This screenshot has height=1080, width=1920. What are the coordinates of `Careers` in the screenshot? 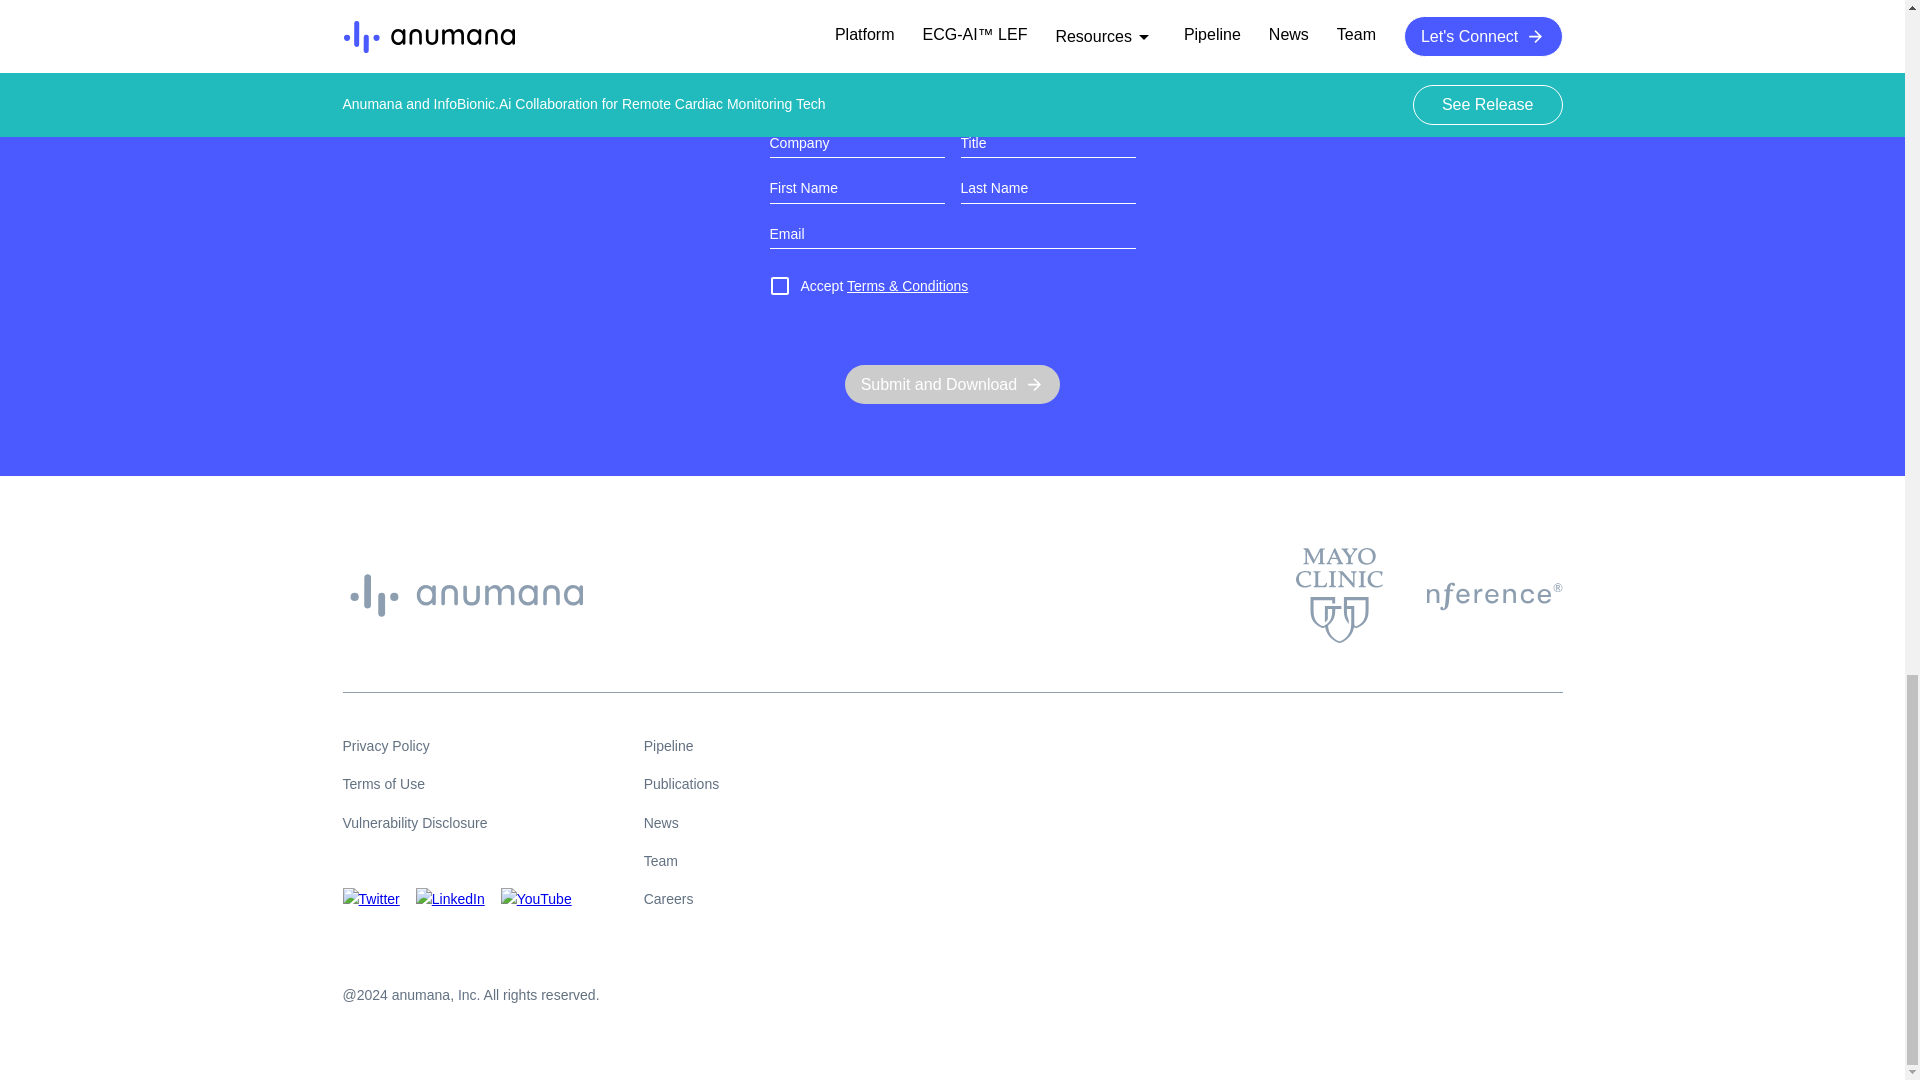 It's located at (682, 898).